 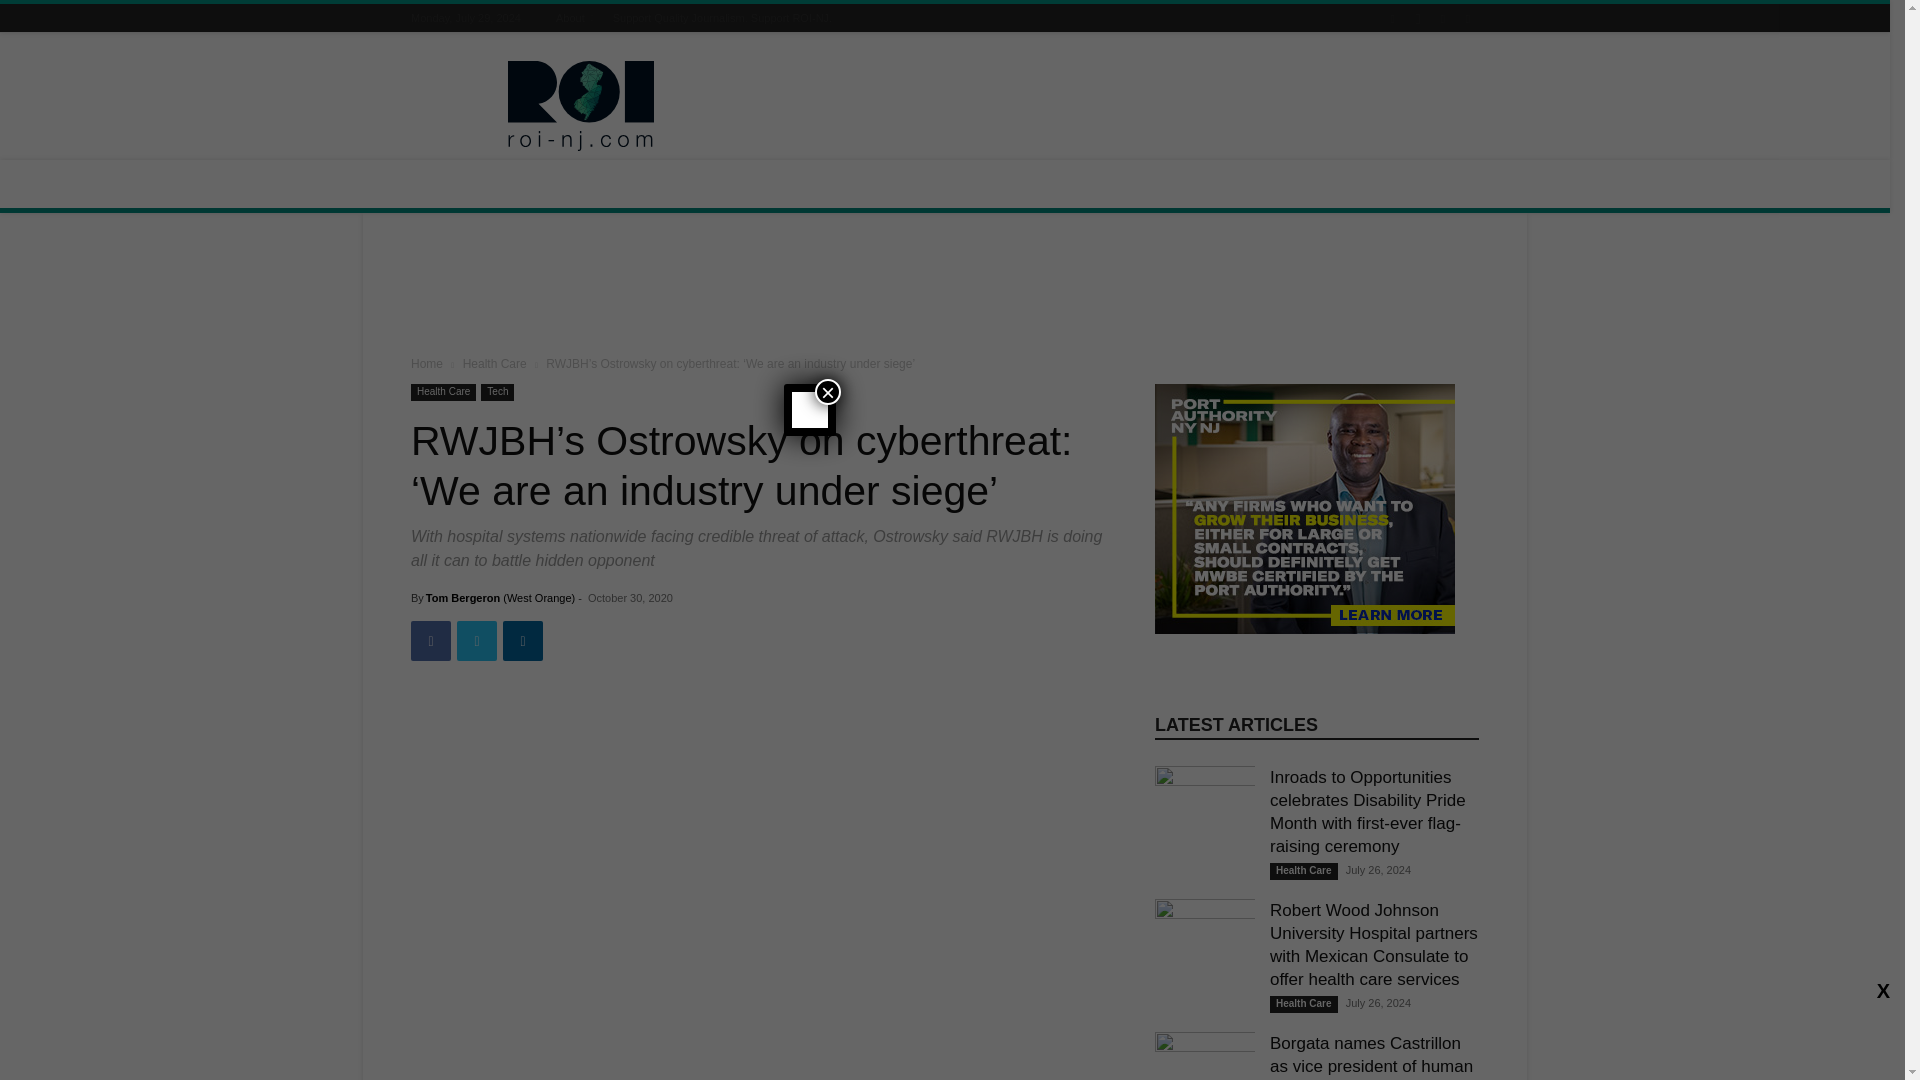 What do you see at coordinates (494, 364) in the screenshot?
I see `View all posts in Health Care` at bounding box center [494, 364].